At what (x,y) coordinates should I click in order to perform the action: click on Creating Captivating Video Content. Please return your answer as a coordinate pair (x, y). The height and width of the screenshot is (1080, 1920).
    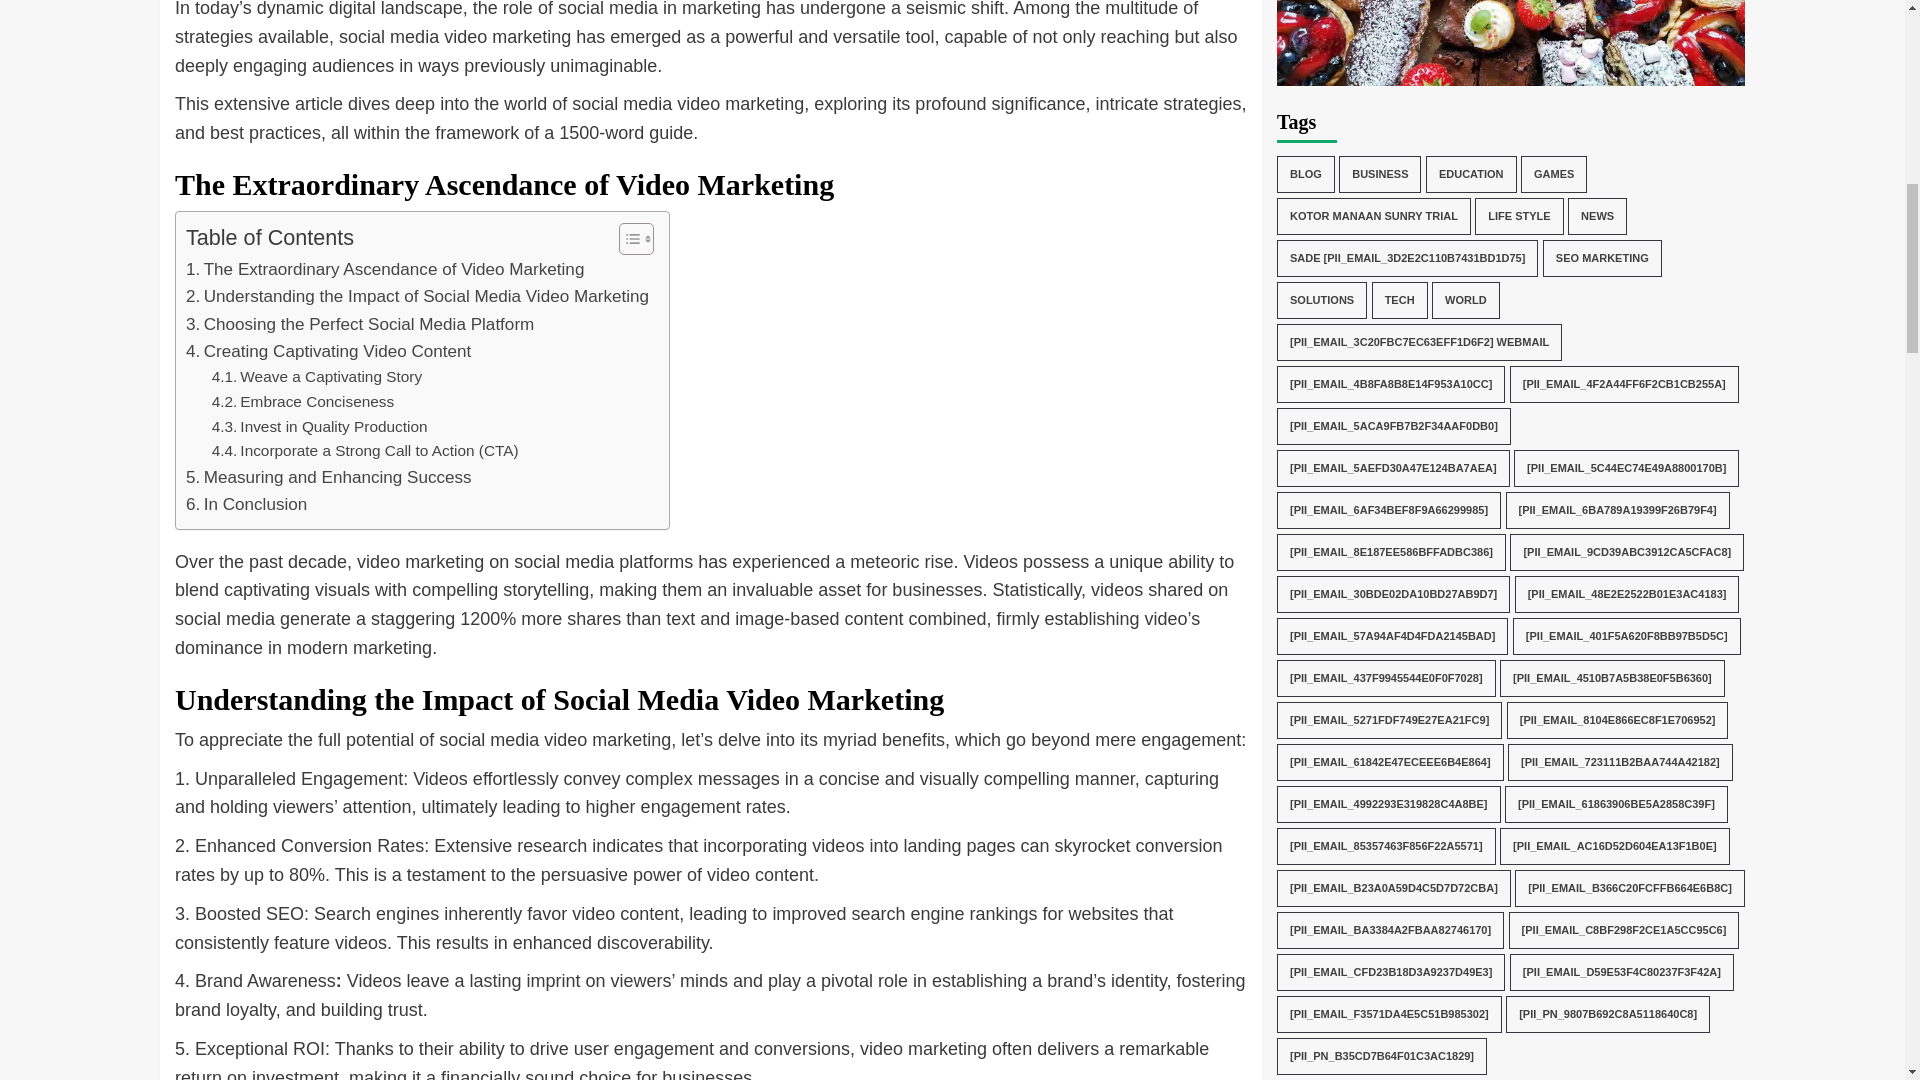
    Looking at the image, I should click on (328, 352).